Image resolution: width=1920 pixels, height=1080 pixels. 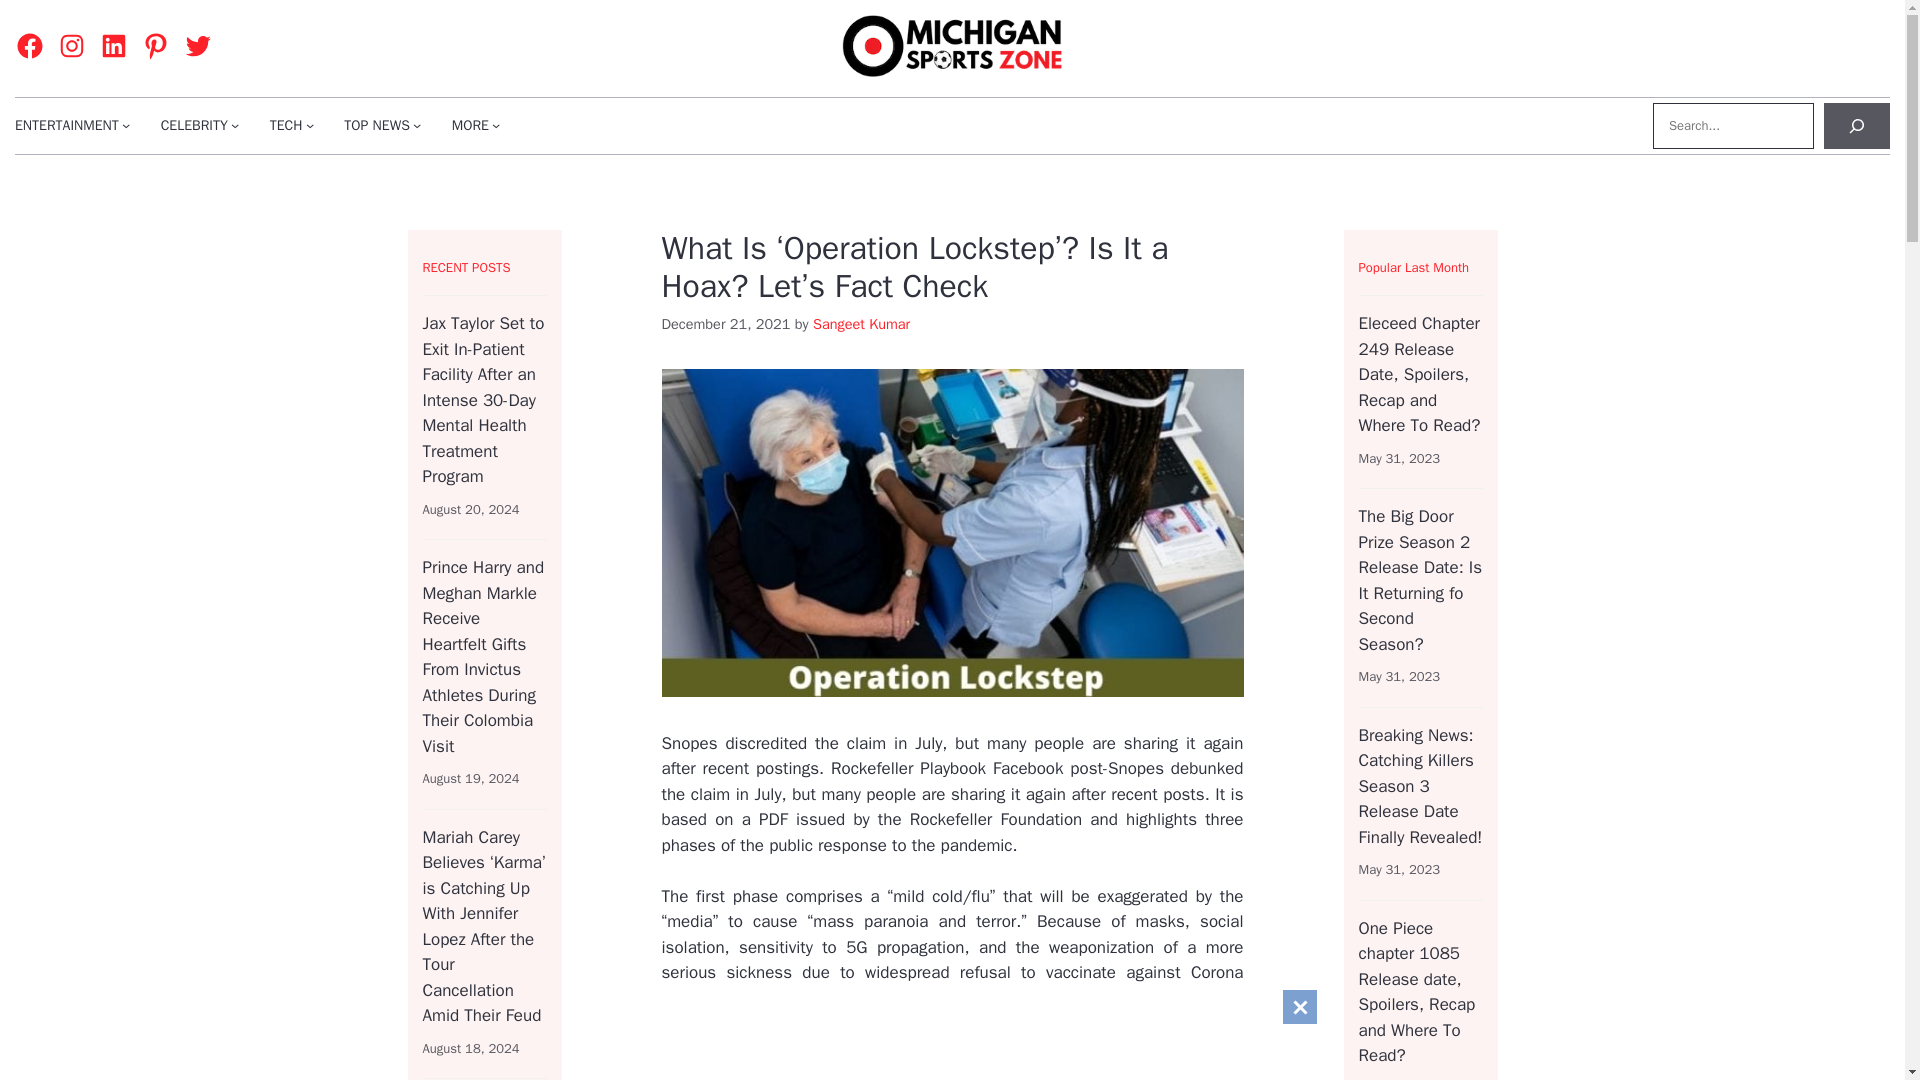 What do you see at coordinates (376, 125) in the screenshot?
I see `TOP NEWS` at bounding box center [376, 125].